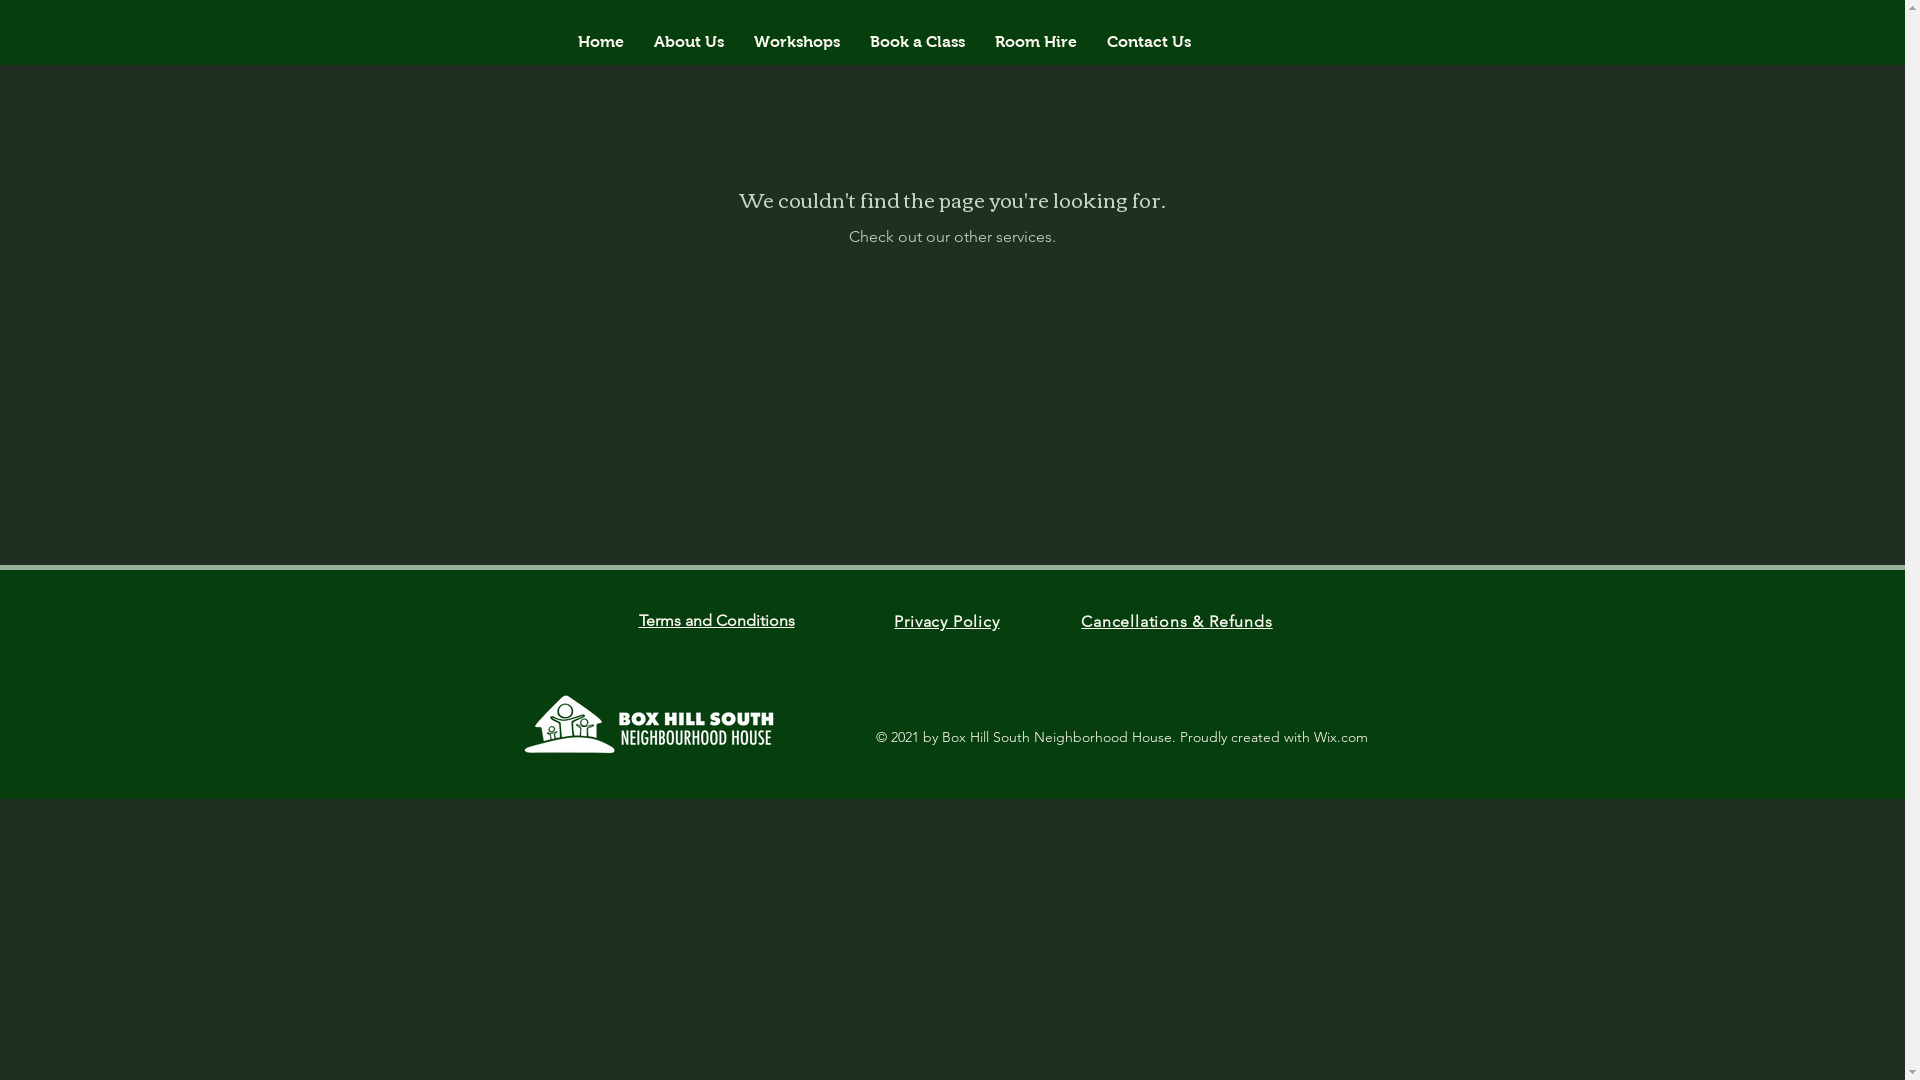 Image resolution: width=1920 pixels, height=1080 pixels. Describe the element at coordinates (946, 622) in the screenshot. I see `Privacy Policy` at that location.